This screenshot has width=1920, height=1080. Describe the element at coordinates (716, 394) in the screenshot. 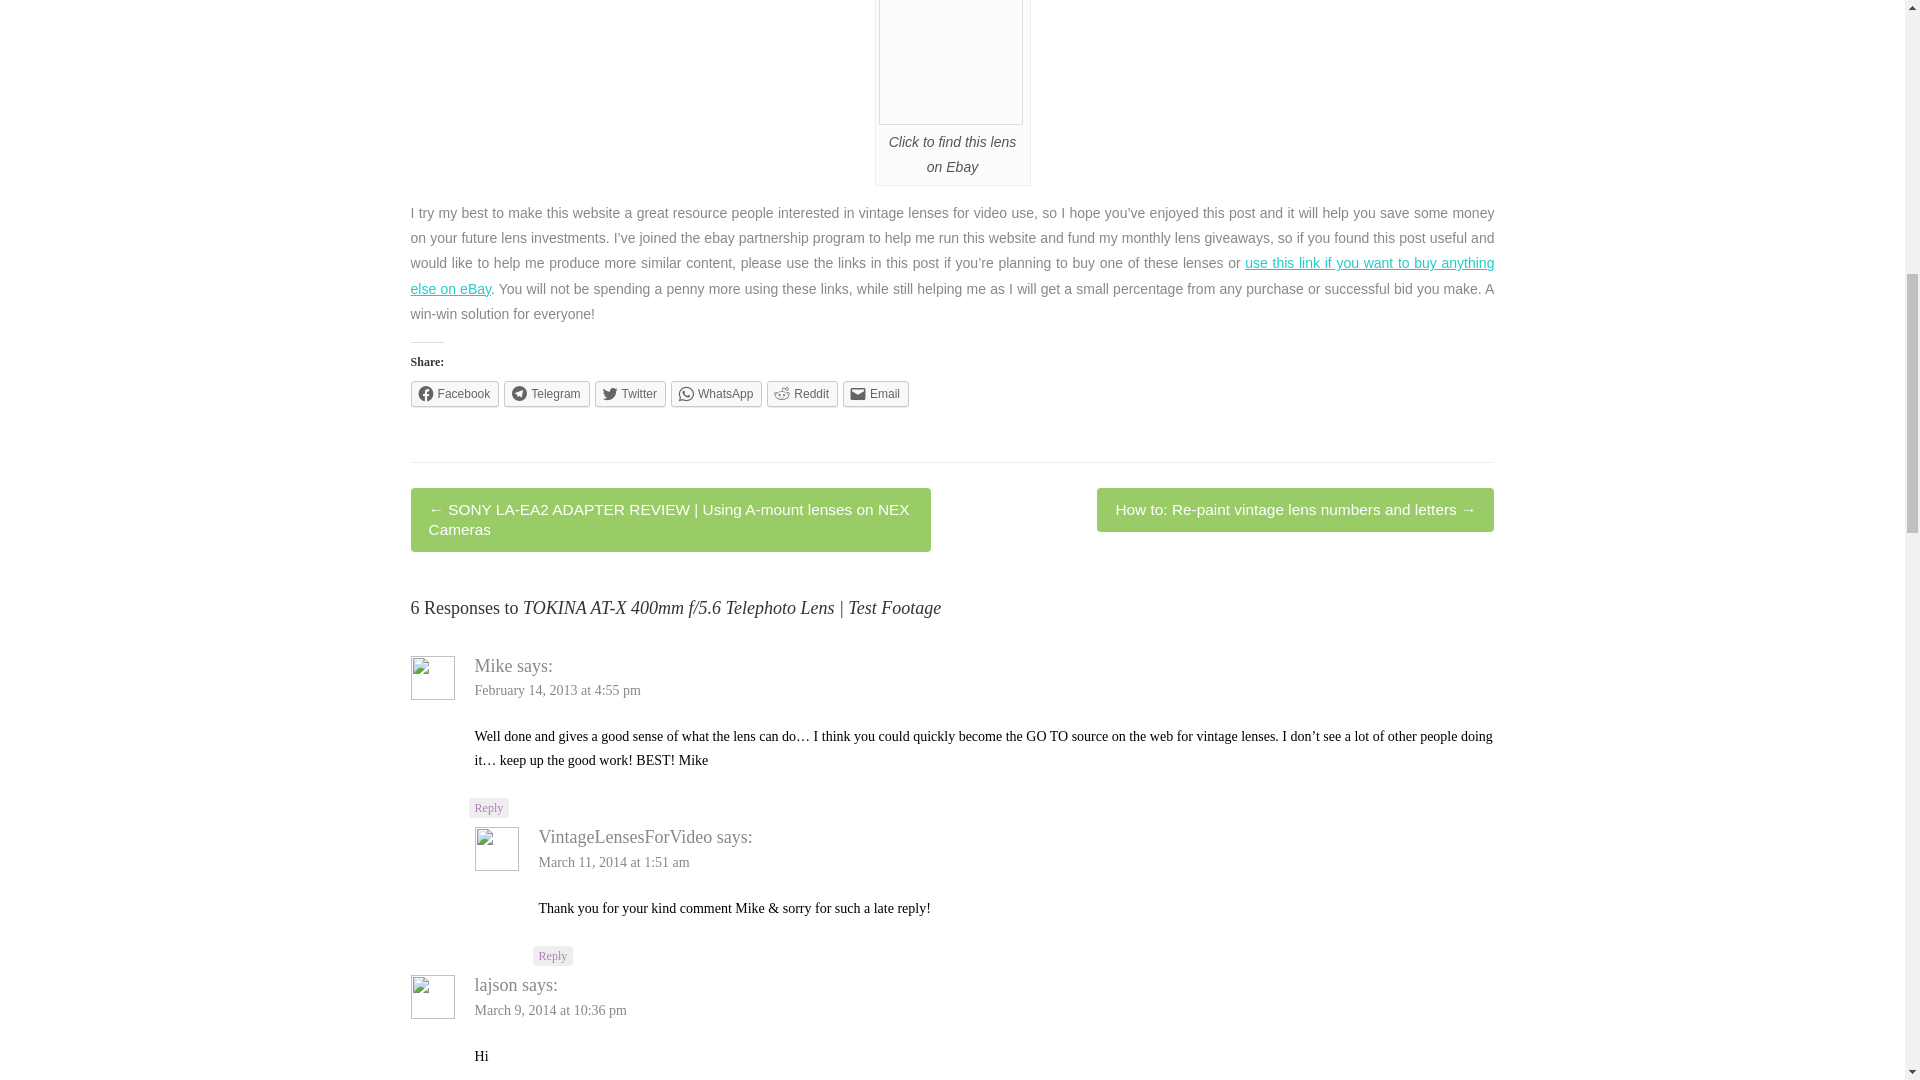

I see `Click to share on WhatsApp` at that location.